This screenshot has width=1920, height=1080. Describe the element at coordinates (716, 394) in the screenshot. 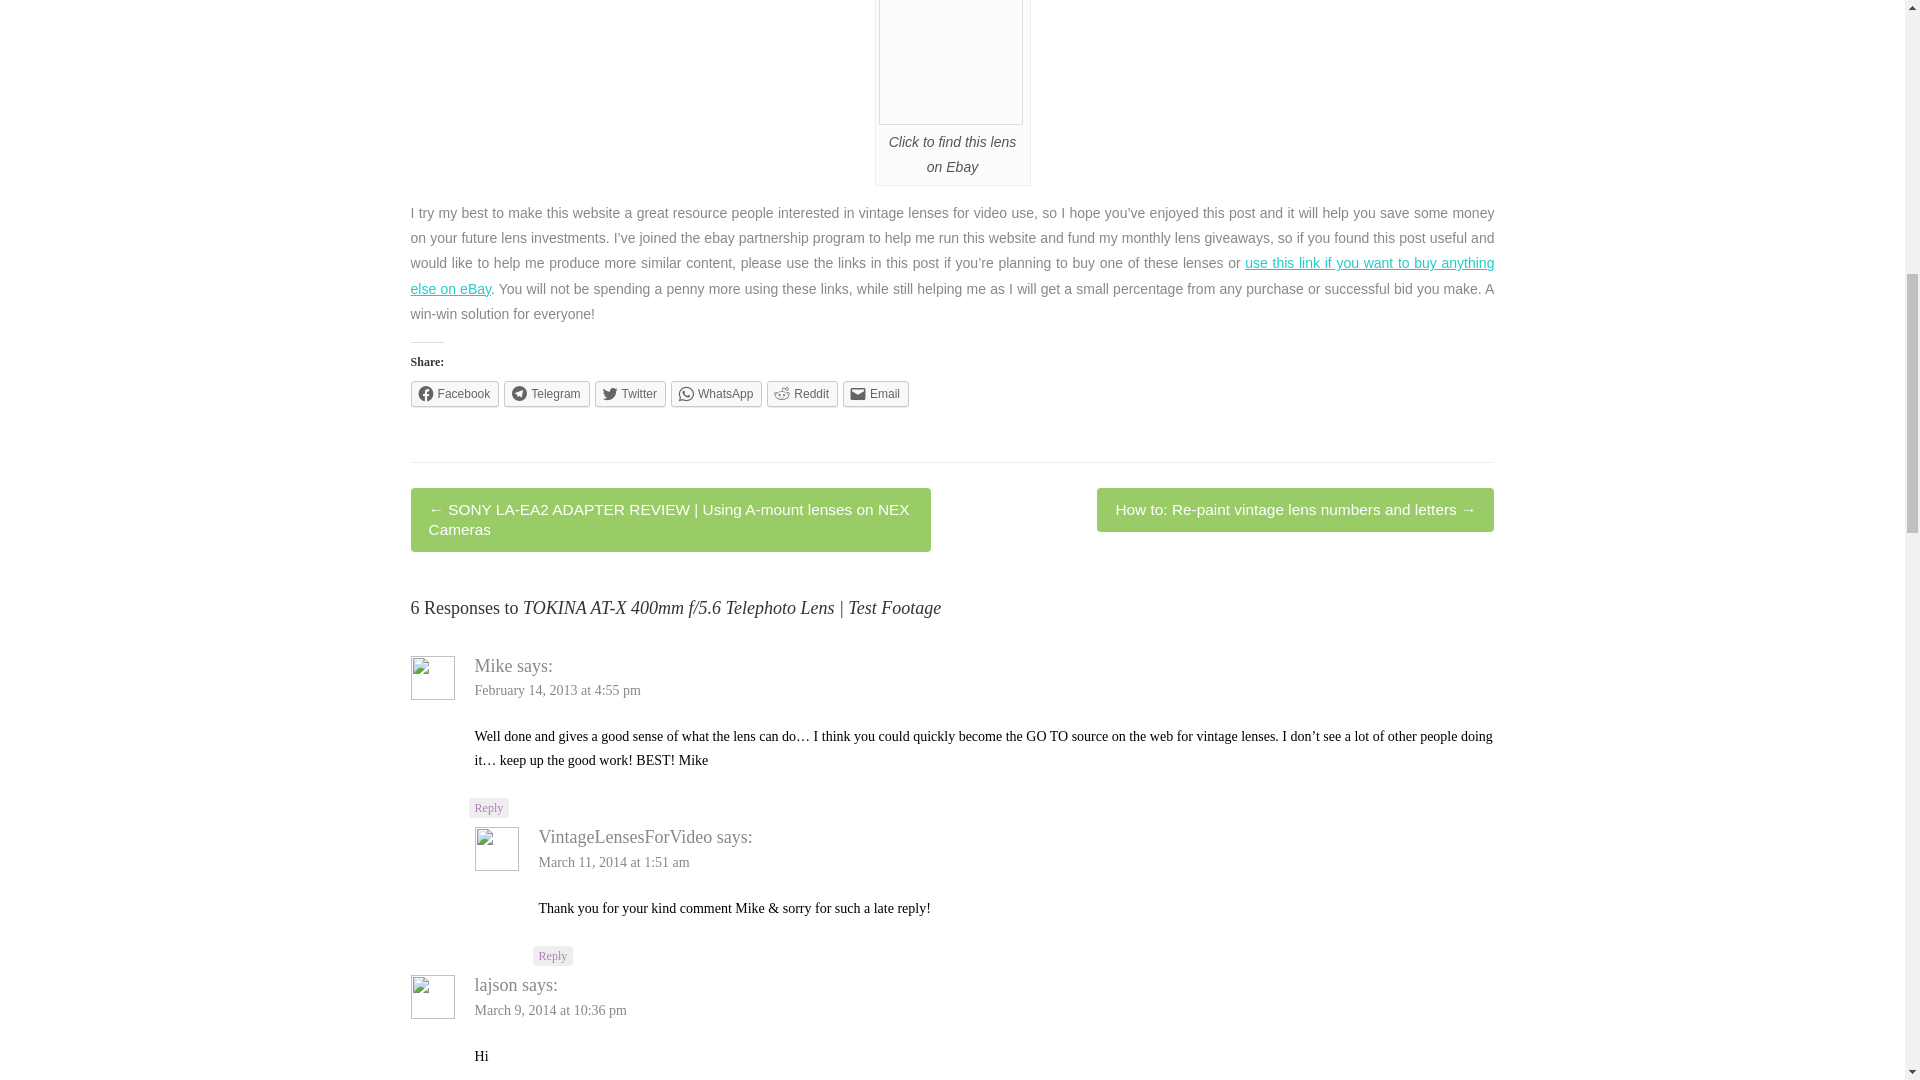

I see `Click to share on WhatsApp` at that location.